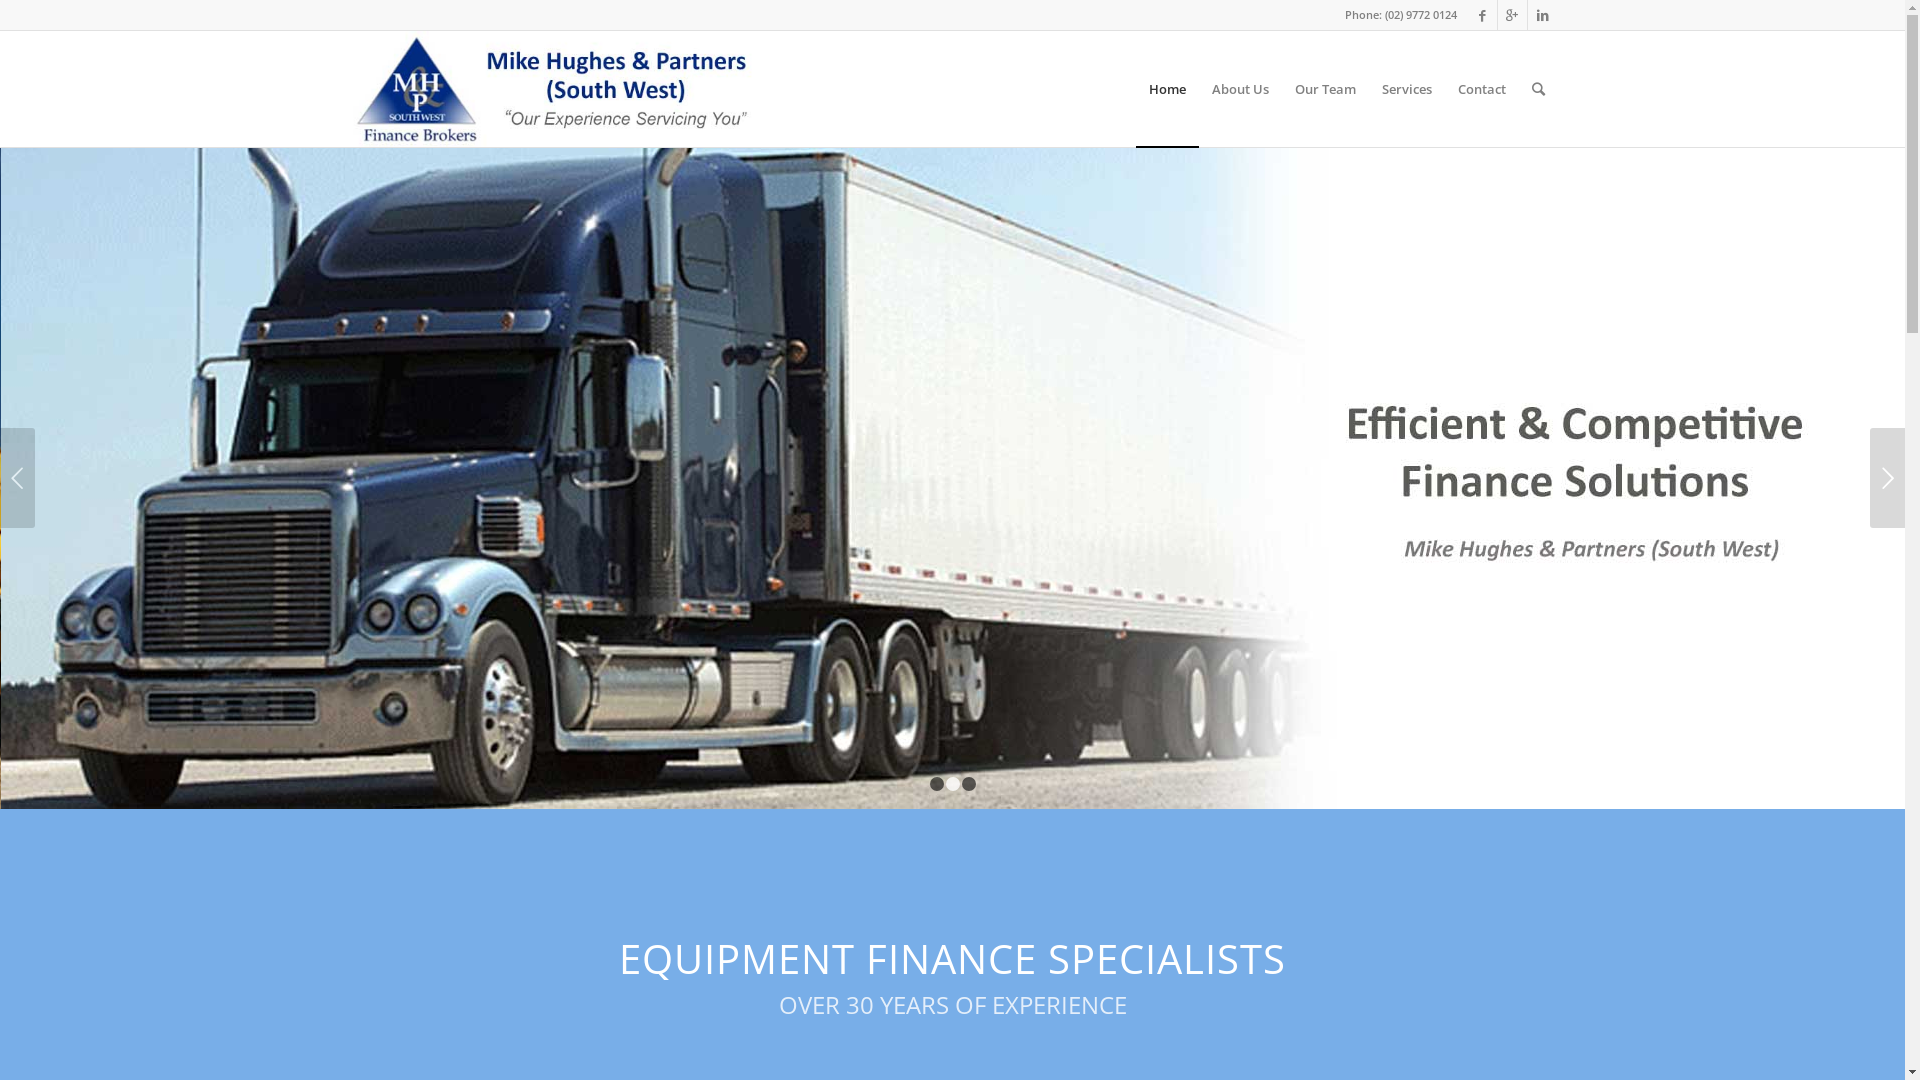 This screenshot has width=1920, height=1080. I want to click on Contact, so click(1481, 89).